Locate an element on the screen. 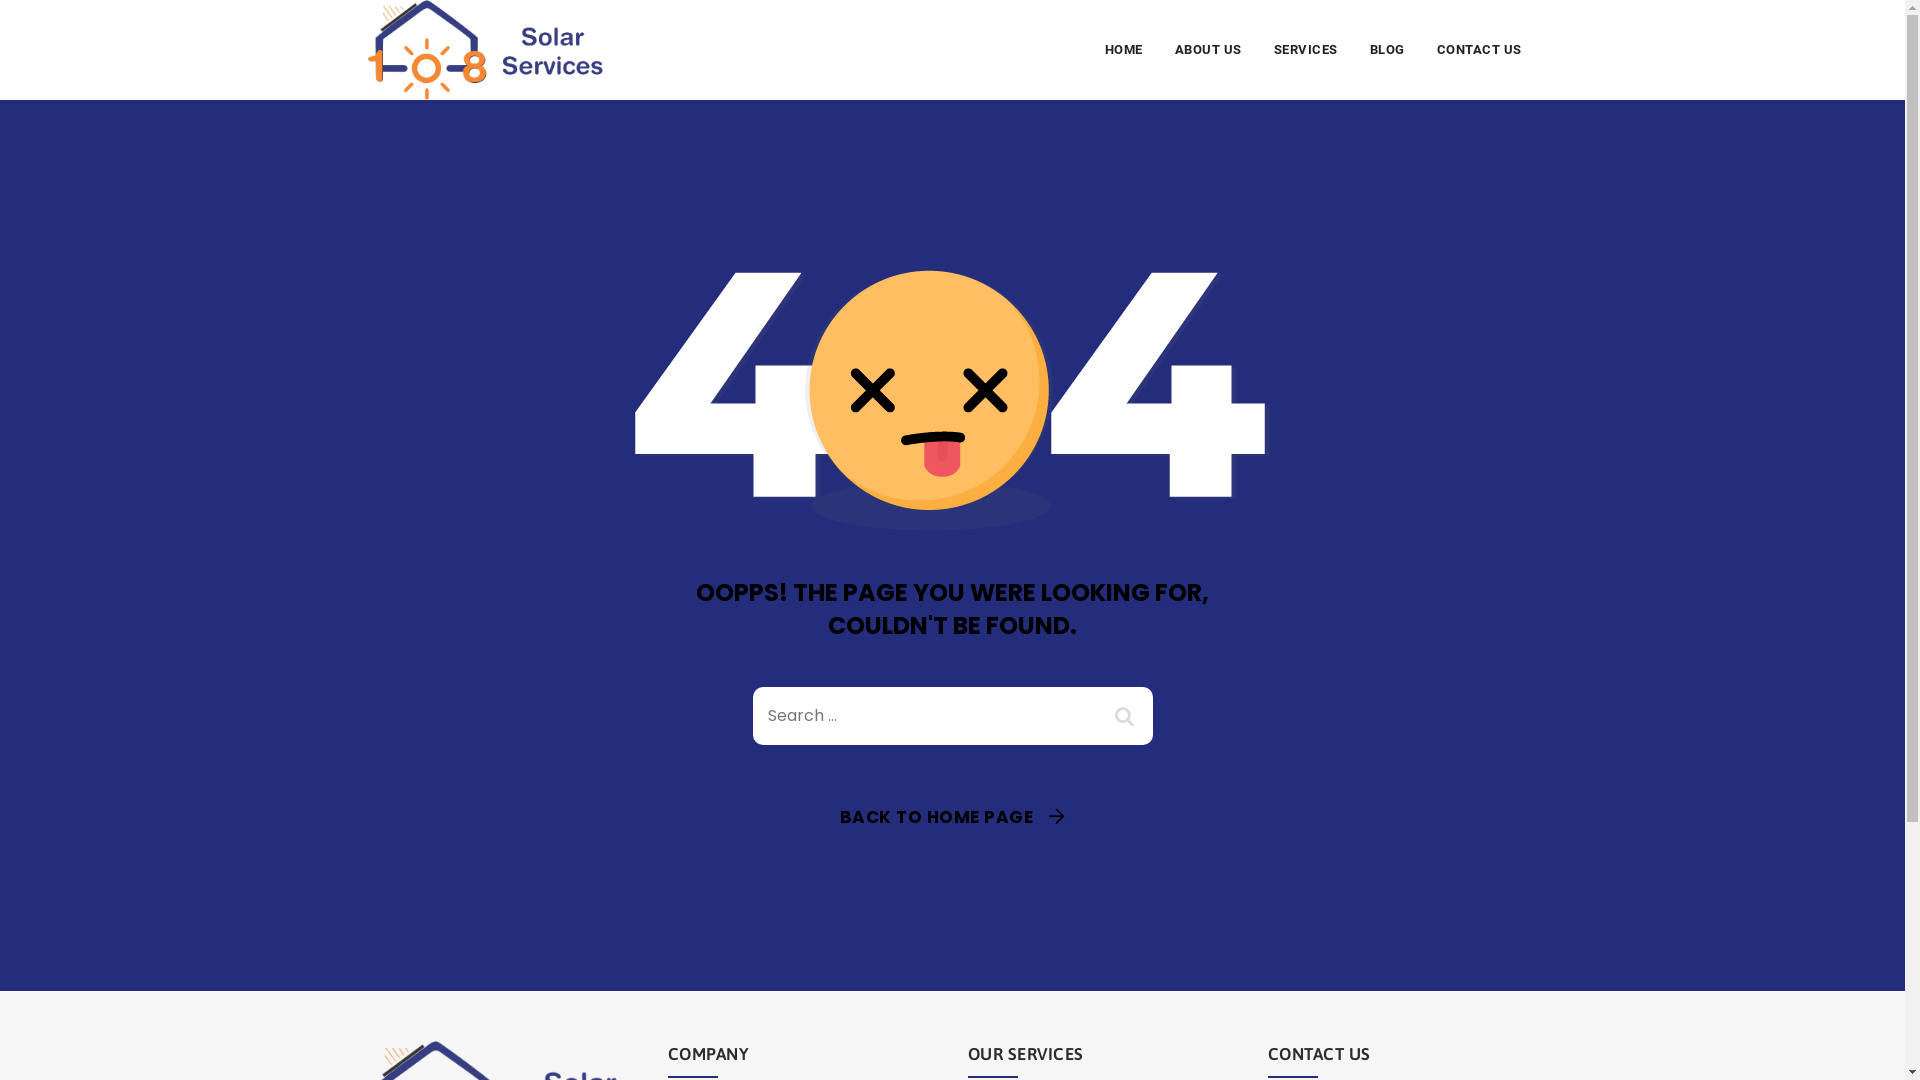 This screenshot has height=1080, width=1920. BACK TO HOME PAGE is located at coordinates (953, 818).